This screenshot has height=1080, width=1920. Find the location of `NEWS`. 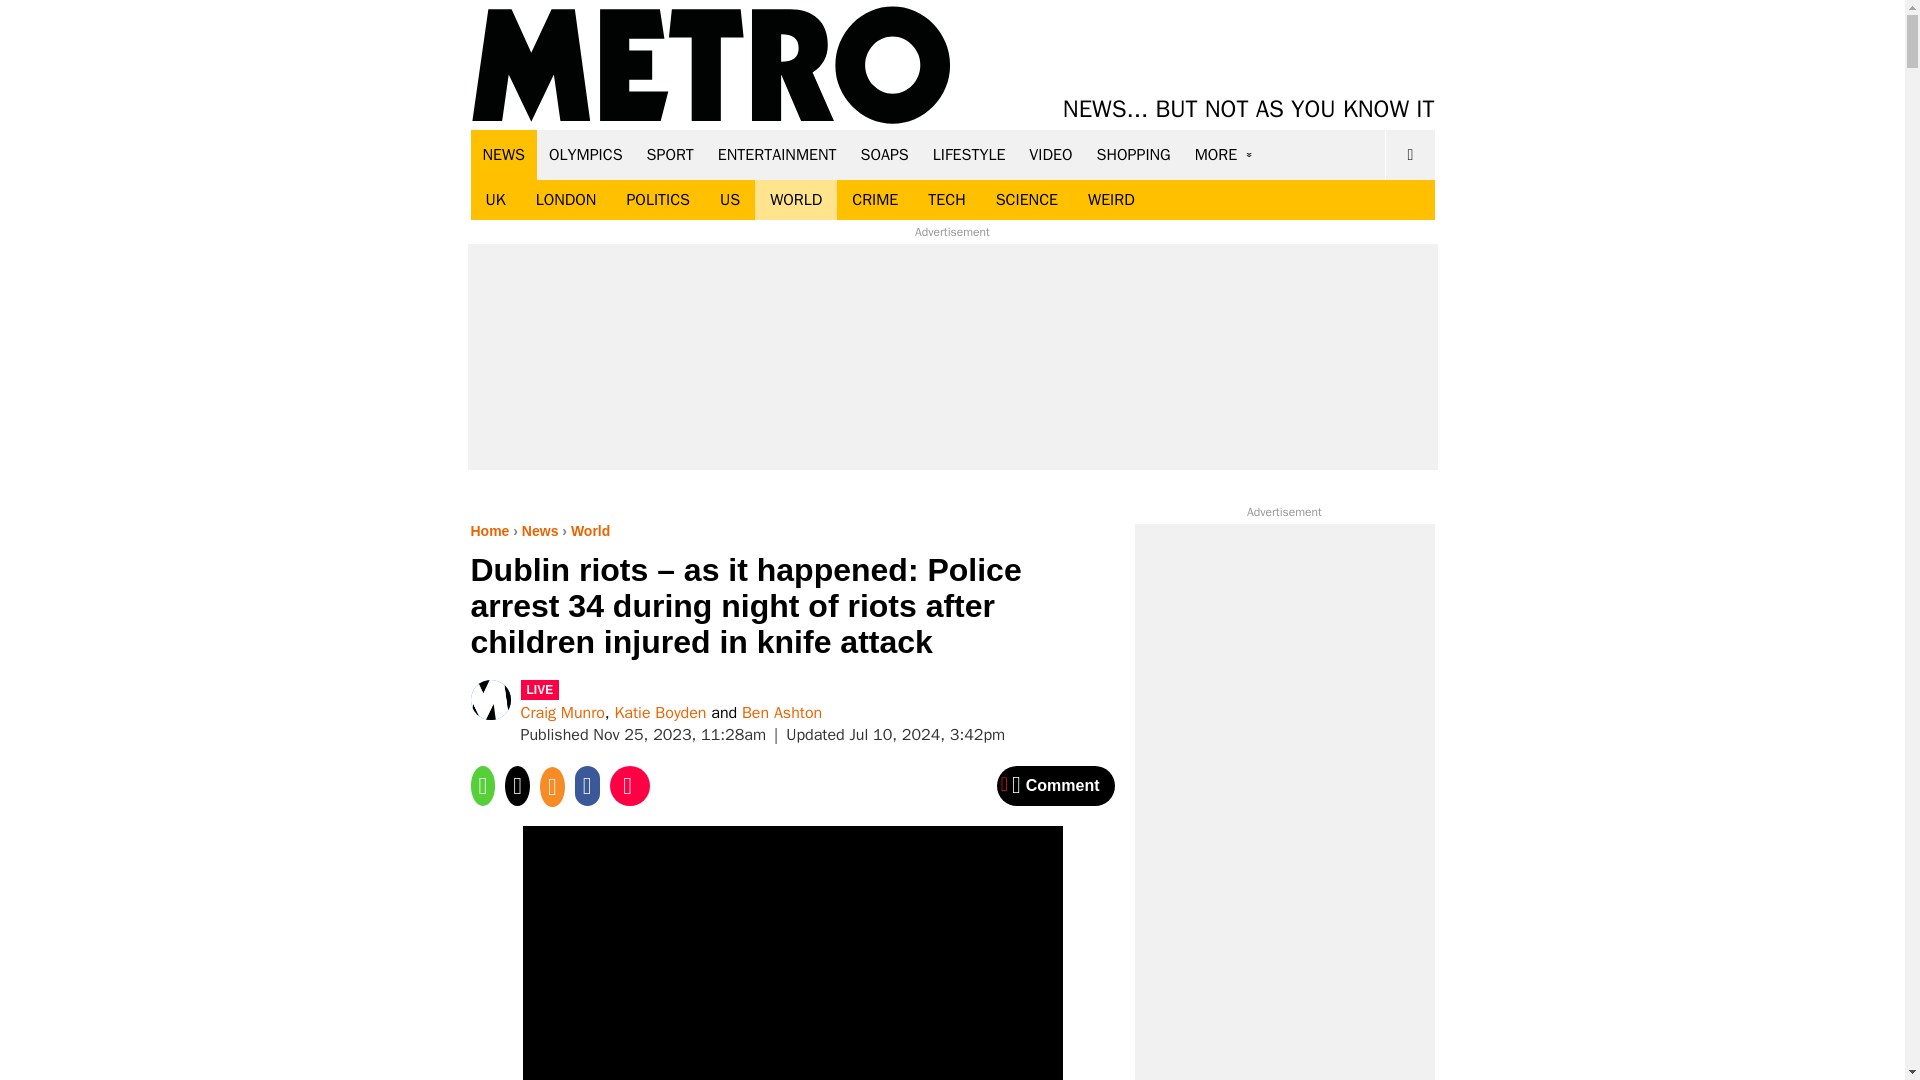

NEWS is located at coordinates (504, 154).